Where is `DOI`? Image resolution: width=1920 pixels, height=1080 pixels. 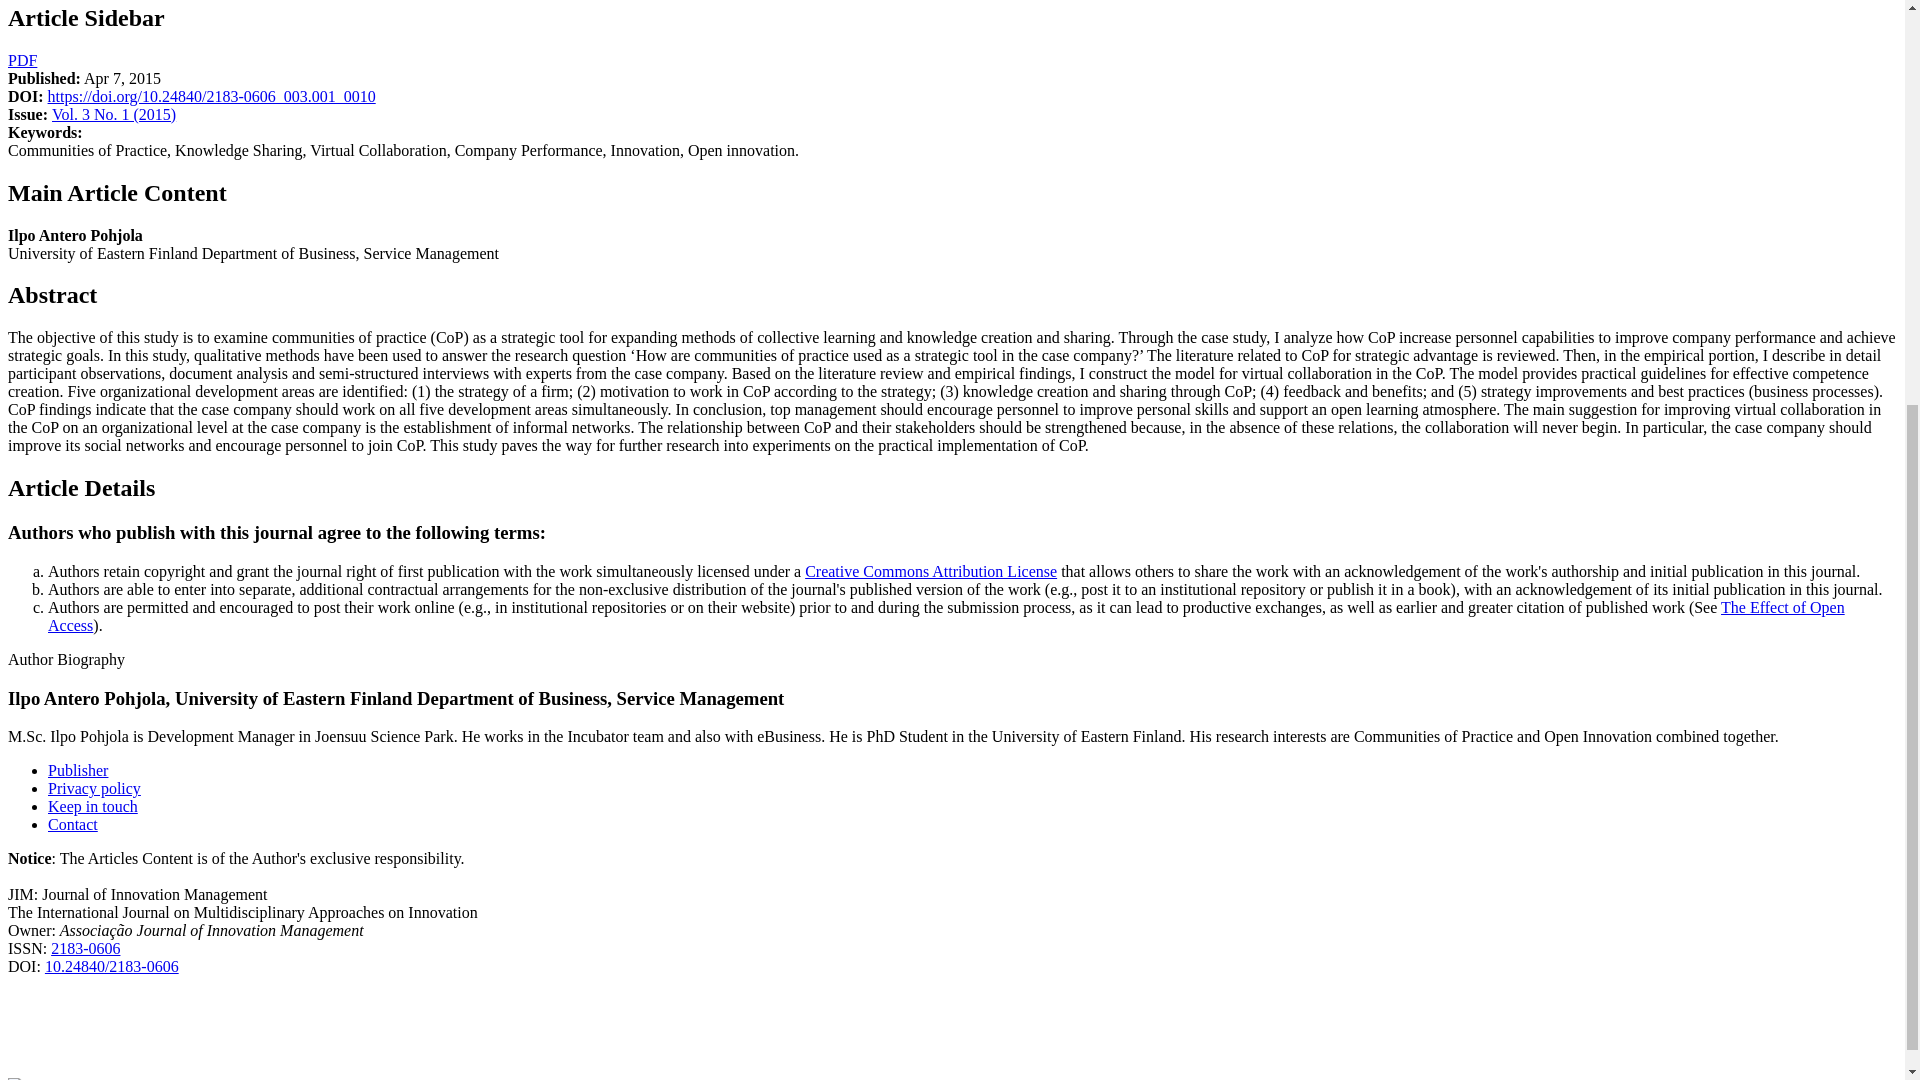
DOI is located at coordinates (111, 966).